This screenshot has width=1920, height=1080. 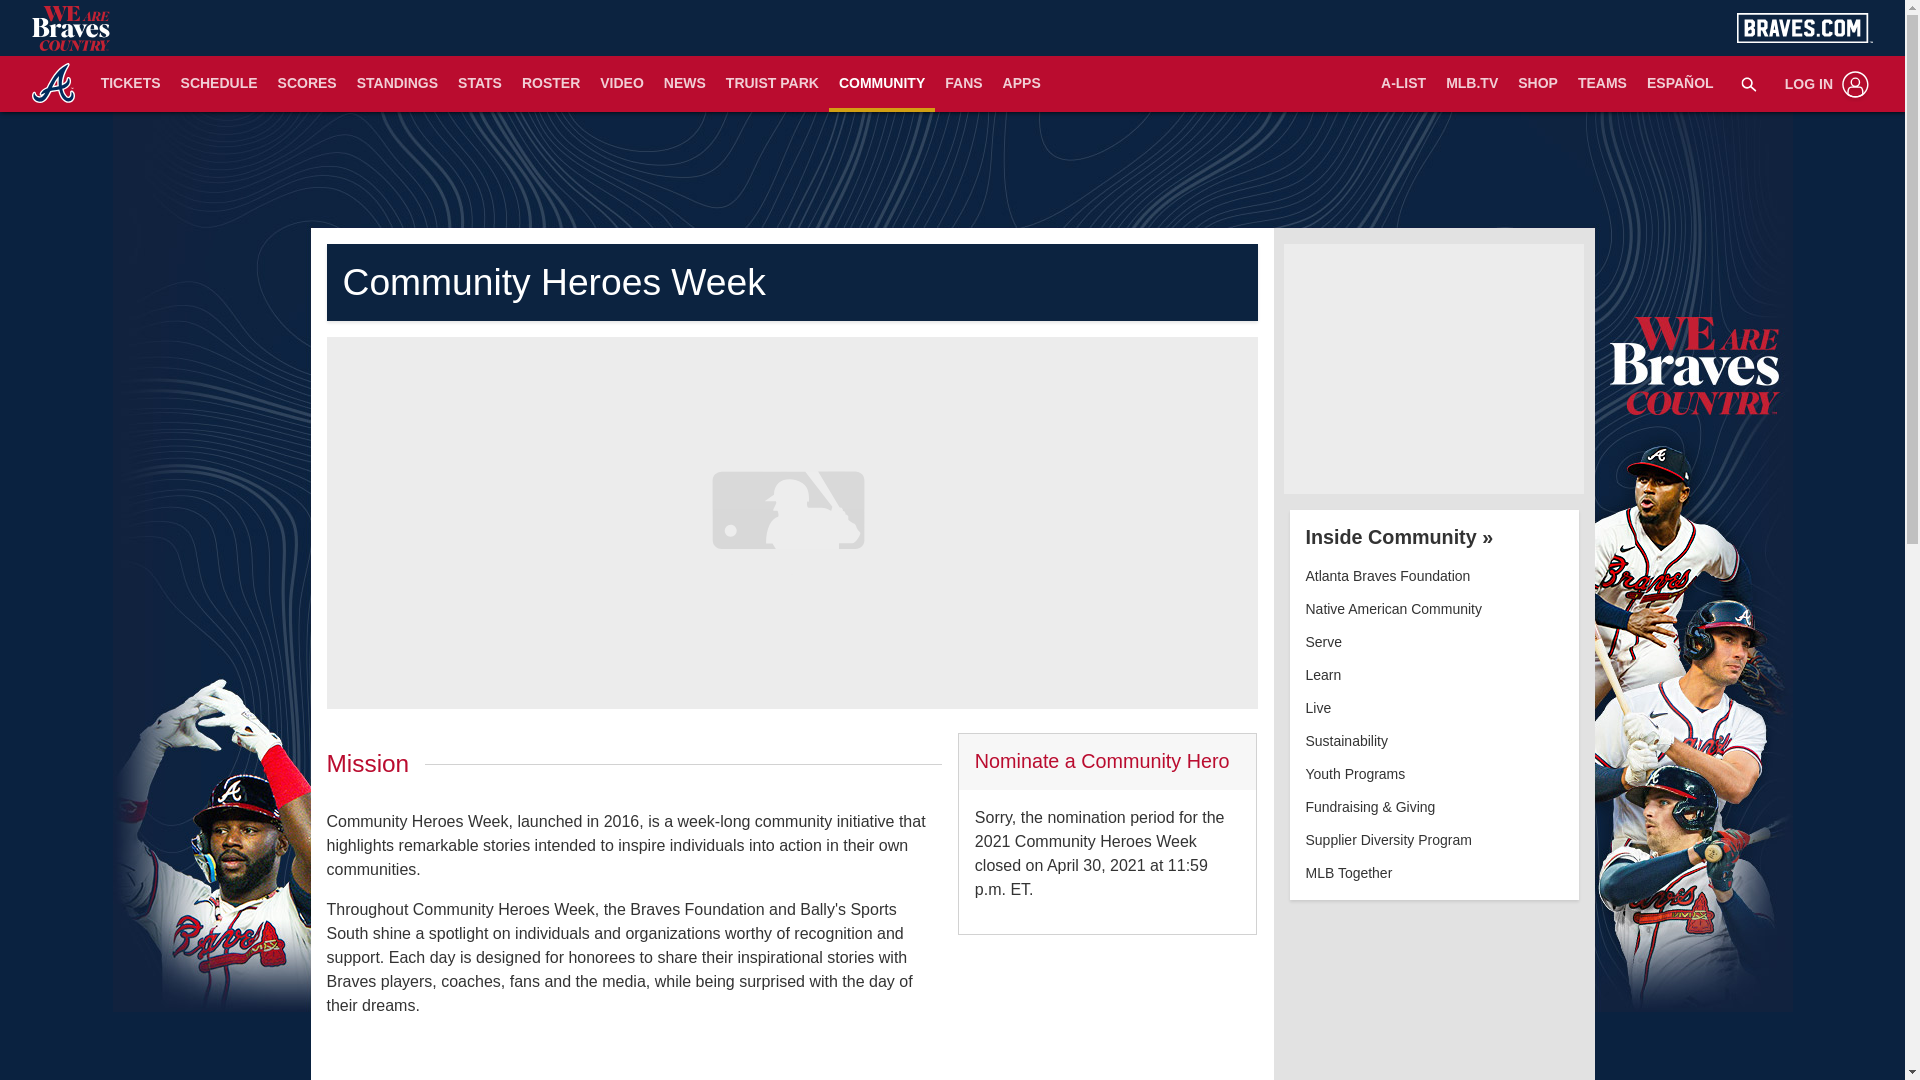 What do you see at coordinates (480, 84) in the screenshot?
I see `STATS` at bounding box center [480, 84].